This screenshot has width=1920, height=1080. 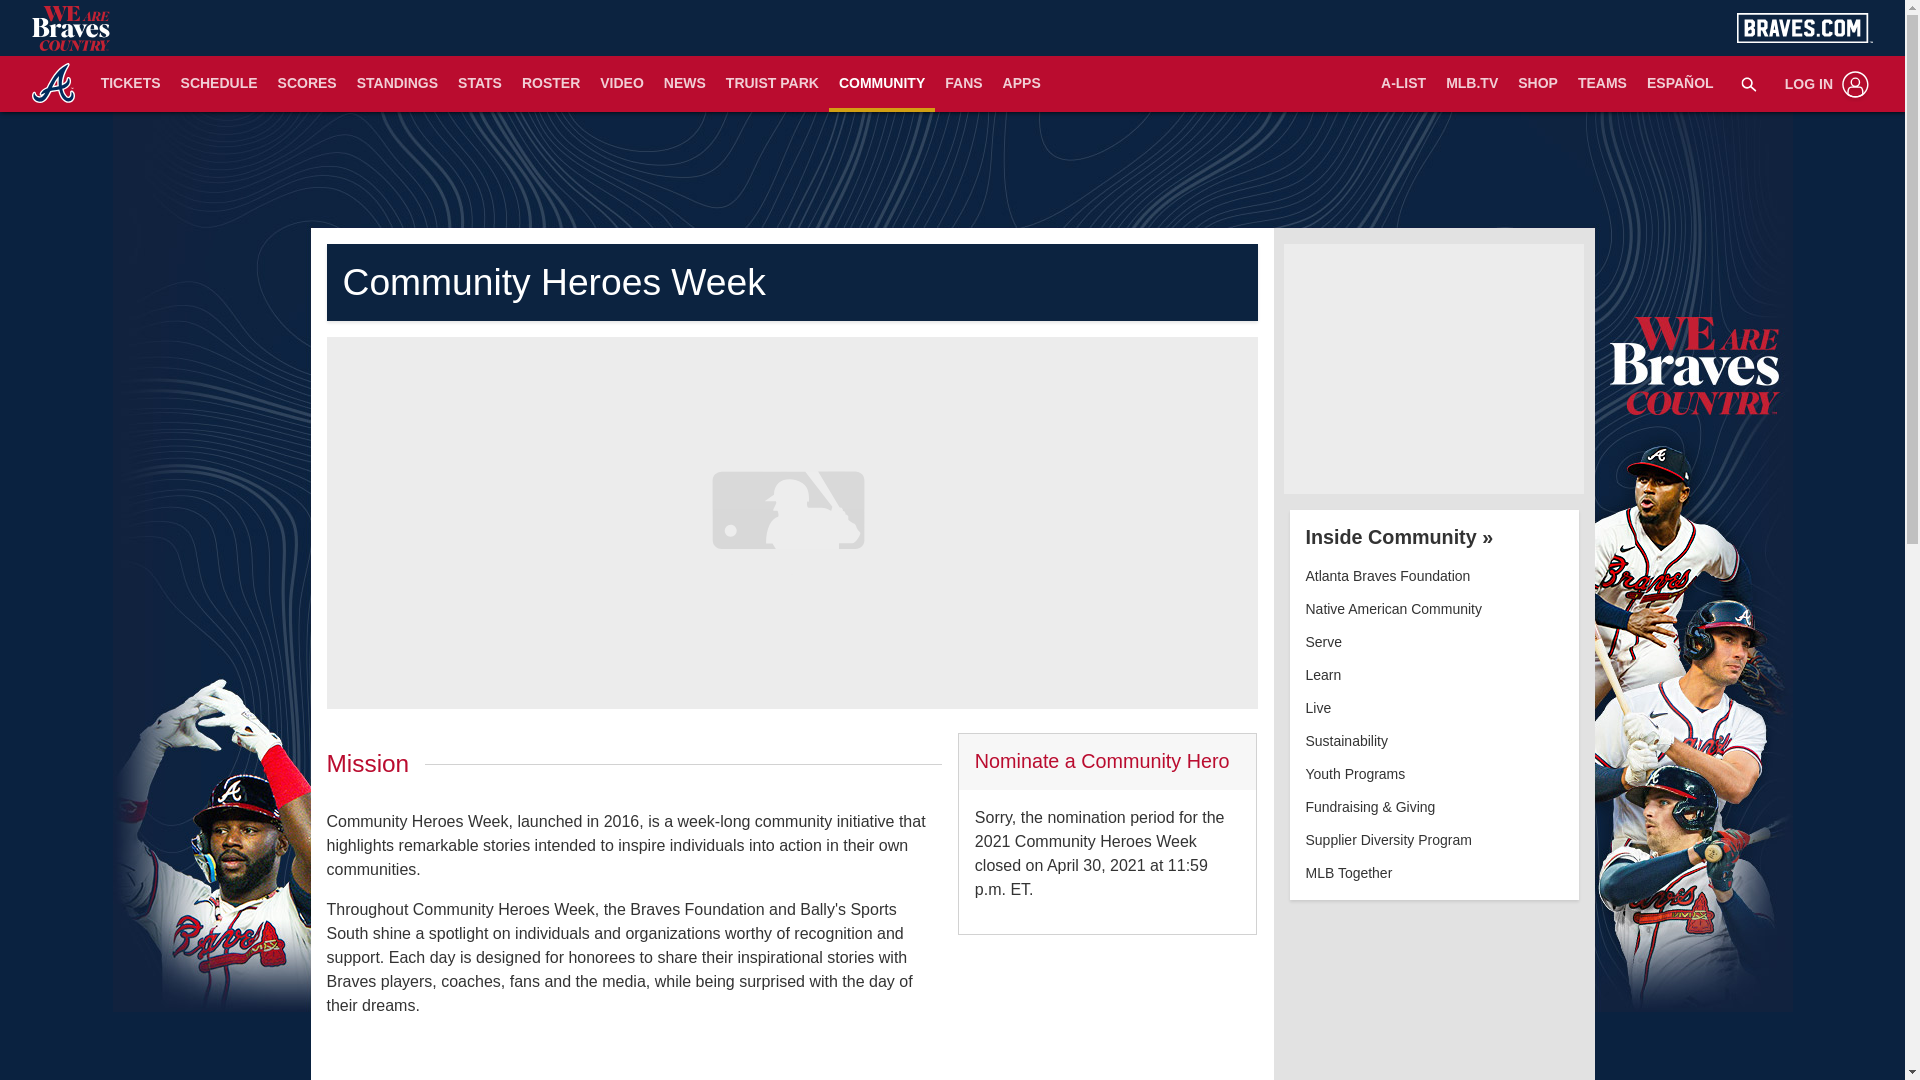 What do you see at coordinates (480, 84) in the screenshot?
I see `STATS` at bounding box center [480, 84].